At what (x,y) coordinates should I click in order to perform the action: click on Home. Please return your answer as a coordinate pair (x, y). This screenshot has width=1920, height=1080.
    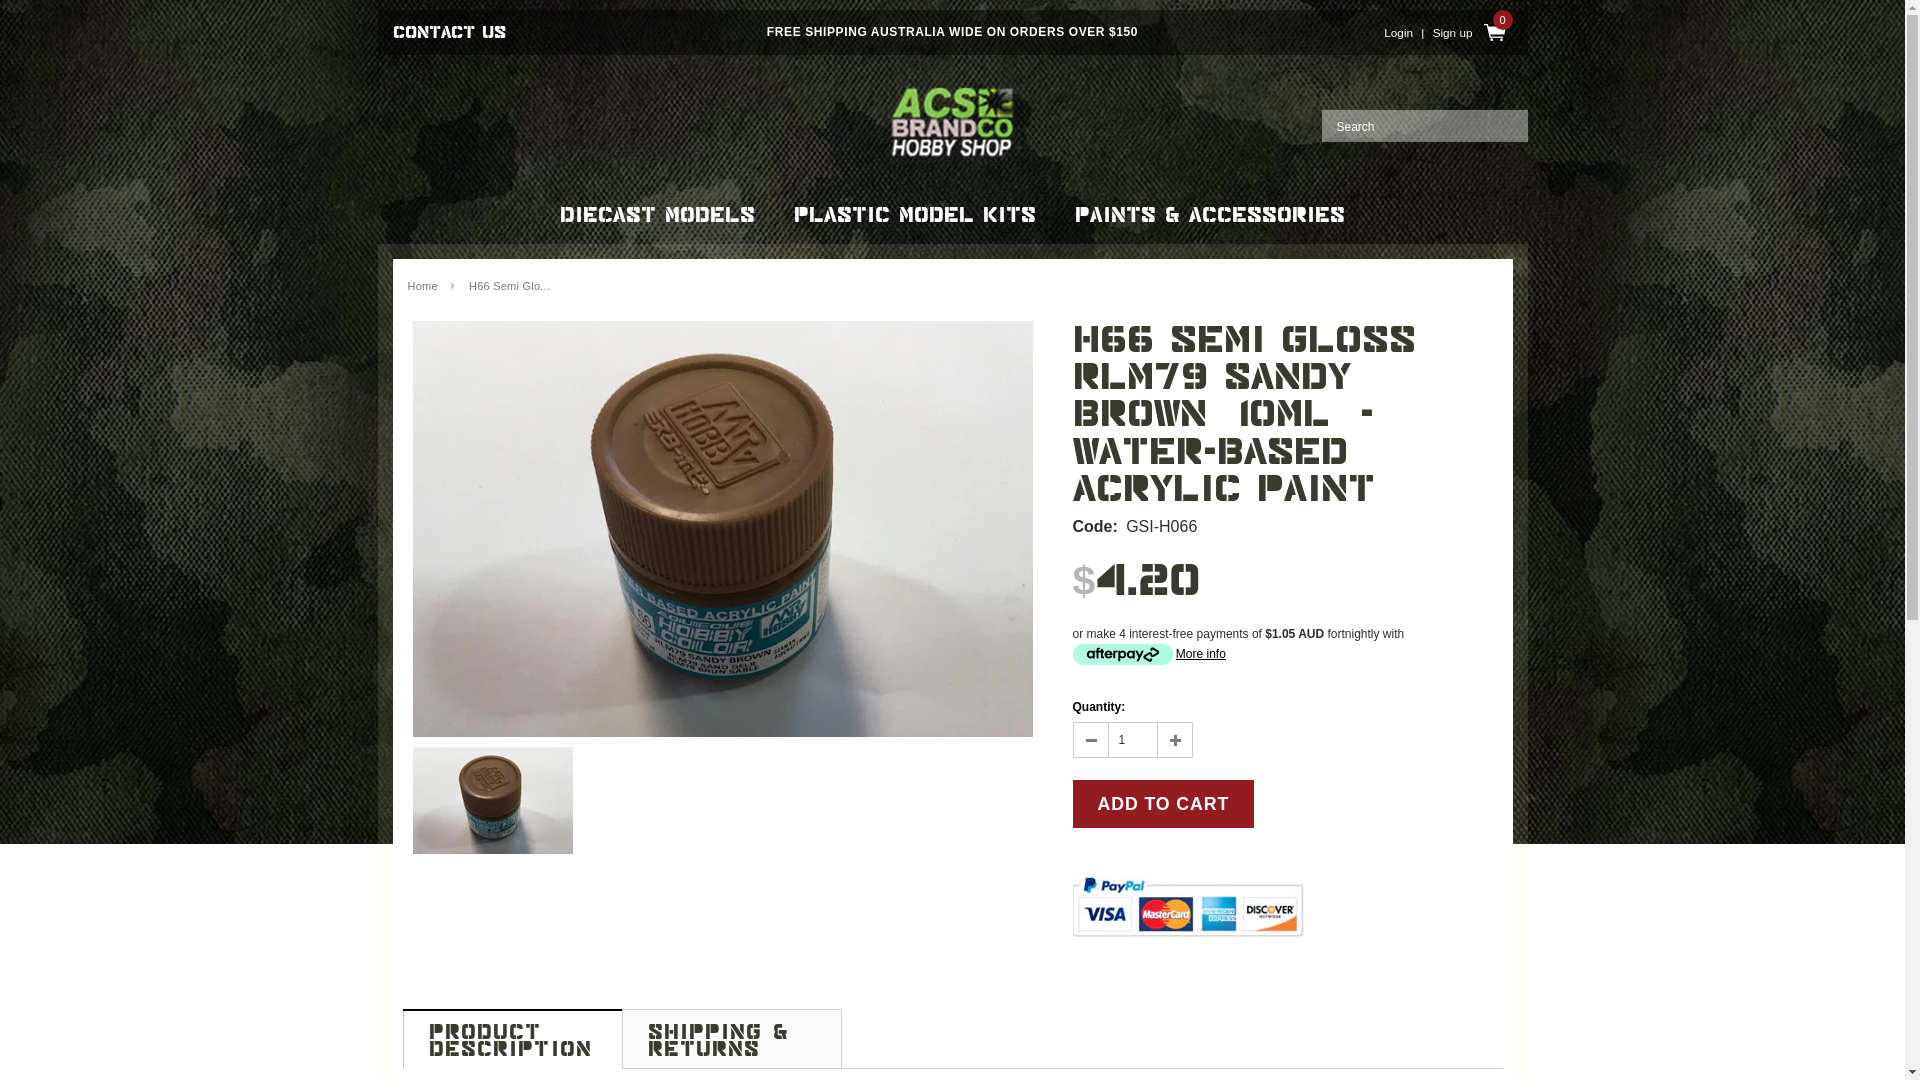
    Looking at the image, I should click on (423, 286).